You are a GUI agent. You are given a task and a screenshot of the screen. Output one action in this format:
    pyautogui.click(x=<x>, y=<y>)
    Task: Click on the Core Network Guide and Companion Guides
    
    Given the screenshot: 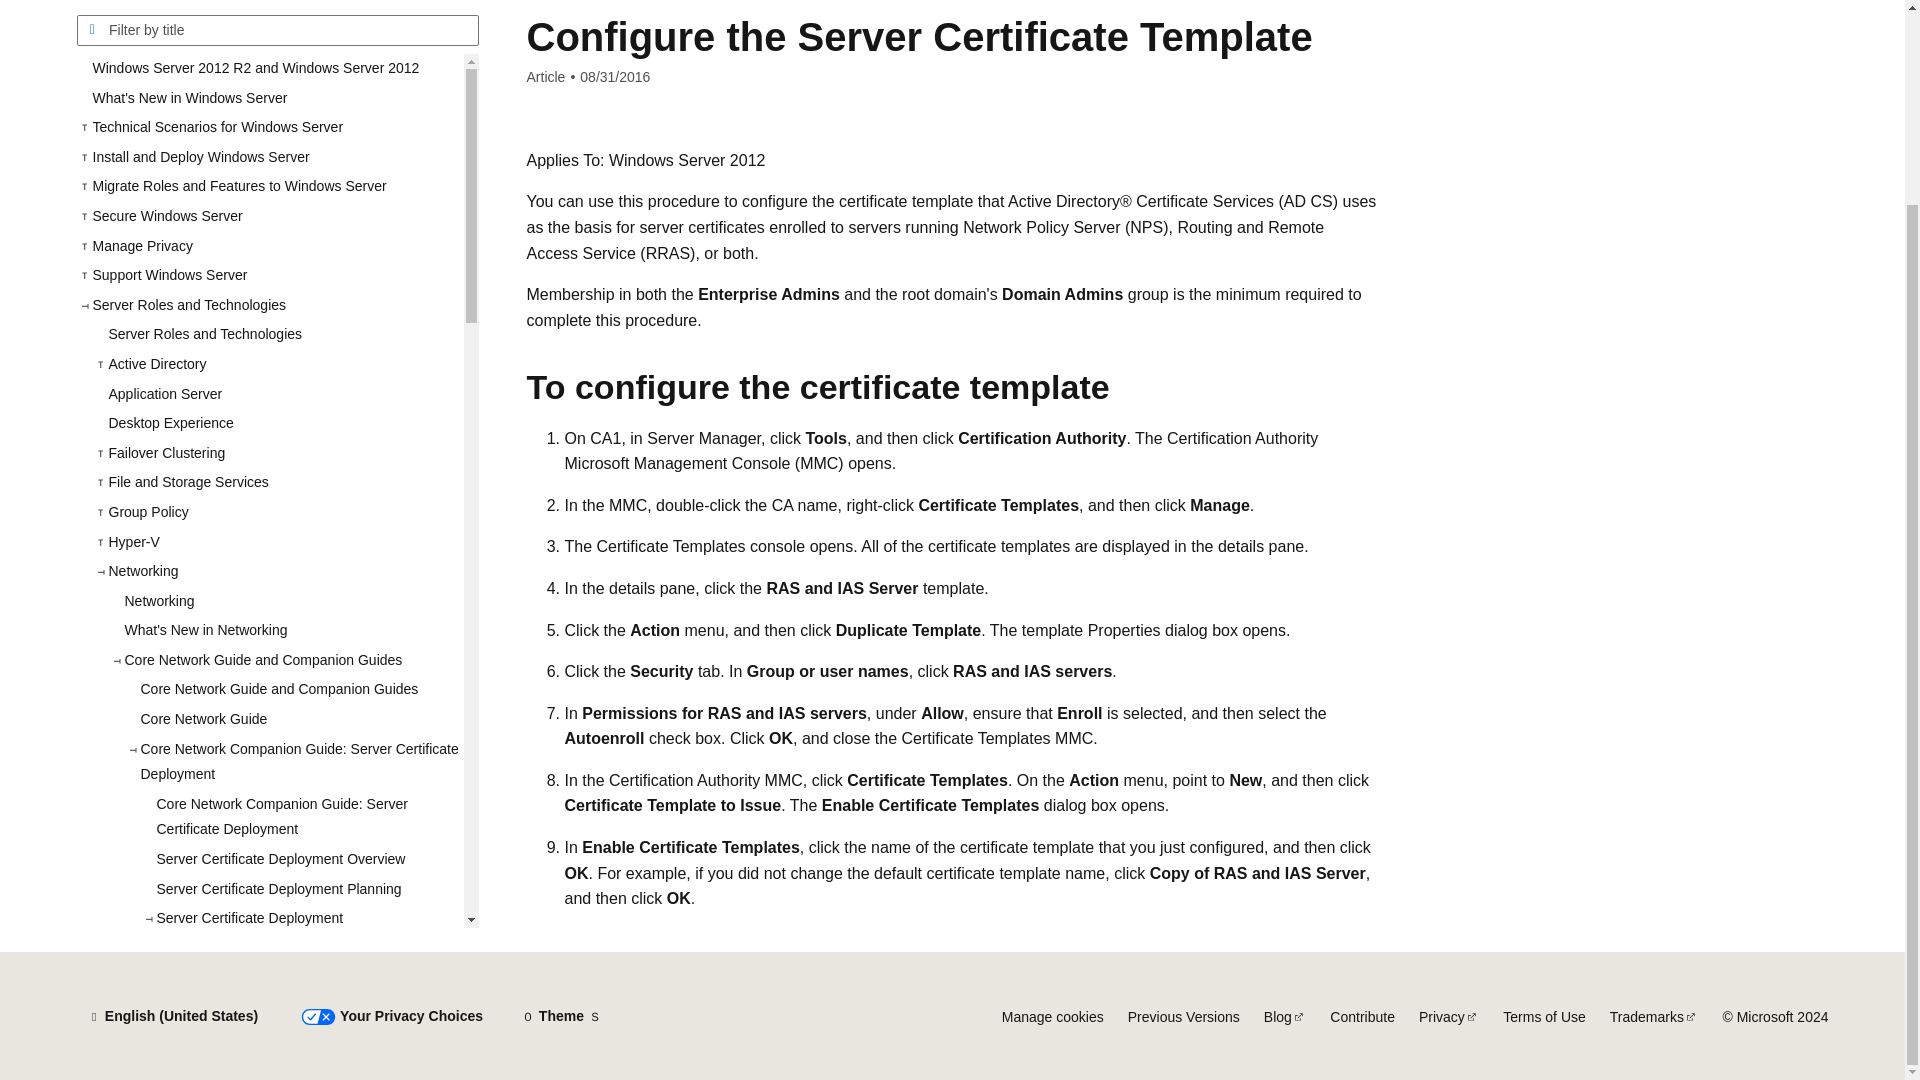 What is the action you would take?
    pyautogui.click(x=293, y=643)
    